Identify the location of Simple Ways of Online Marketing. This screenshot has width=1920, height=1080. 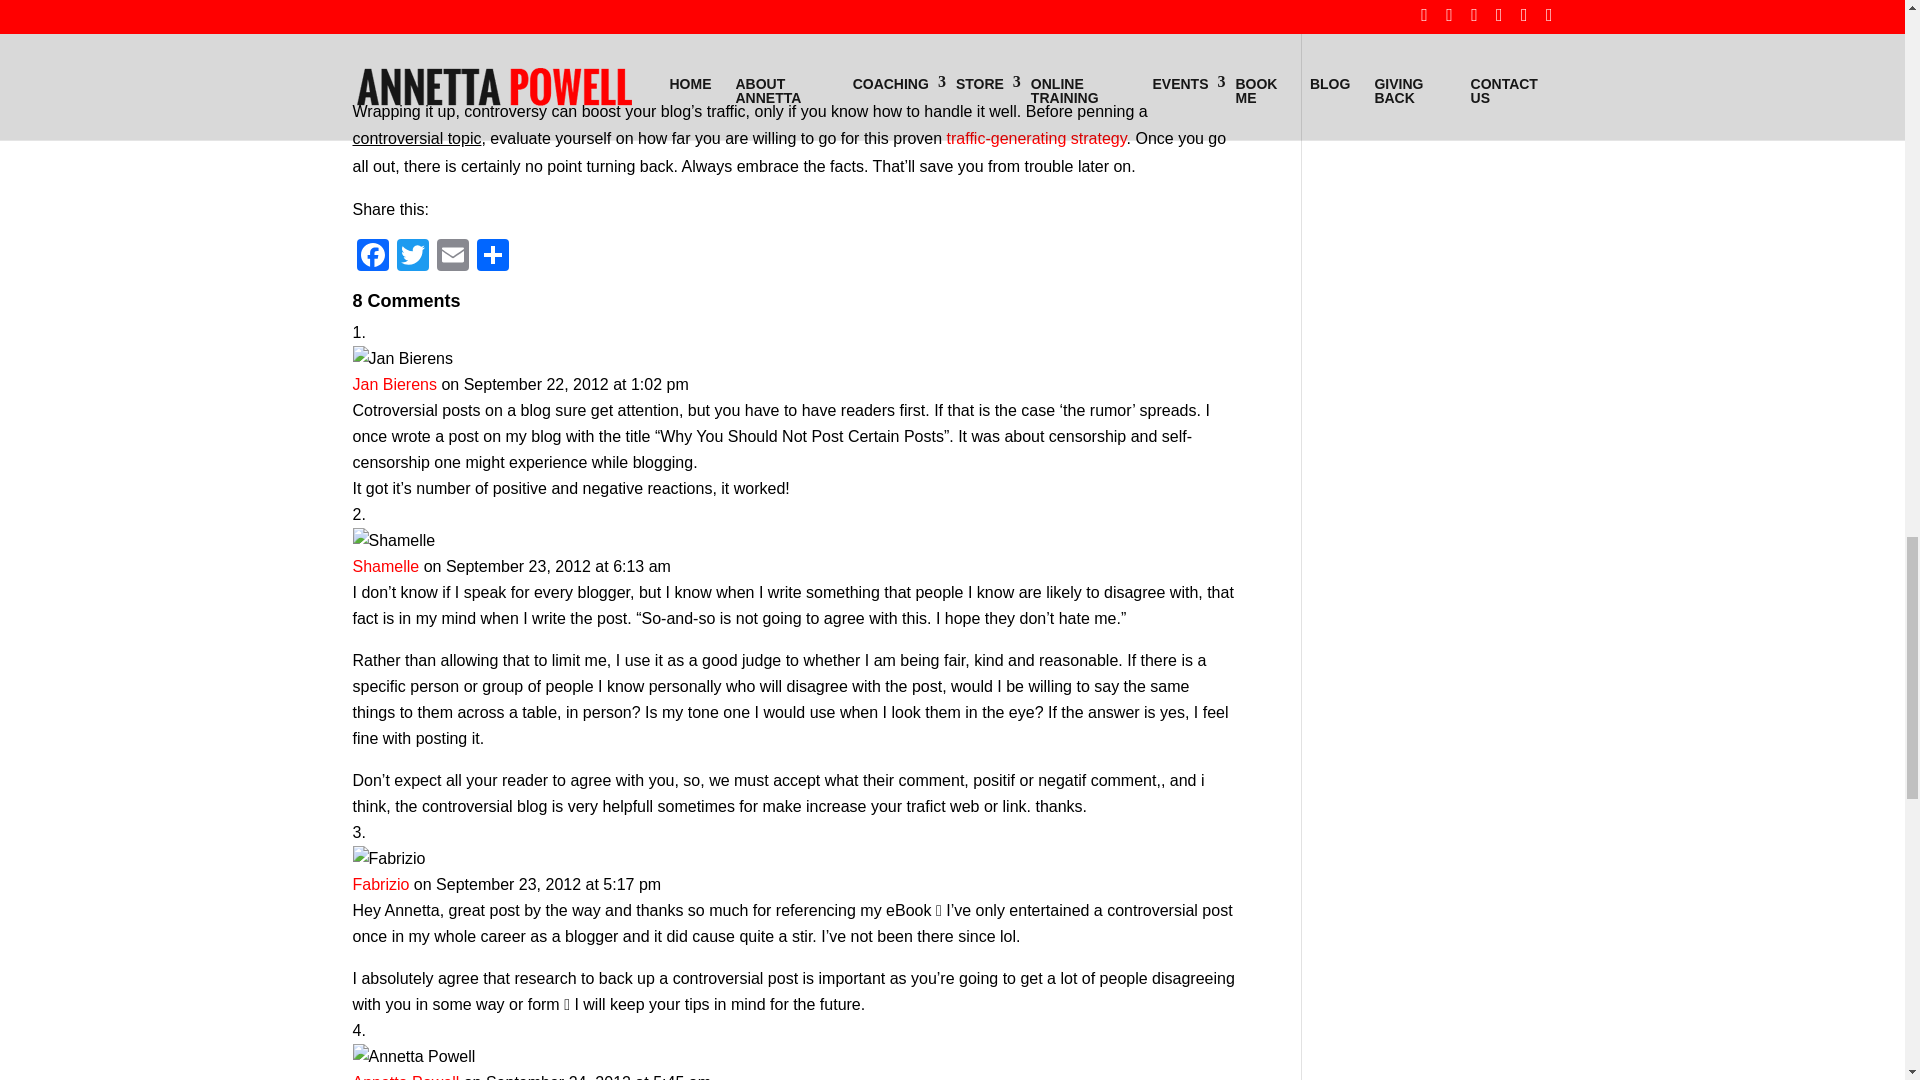
(1036, 138).